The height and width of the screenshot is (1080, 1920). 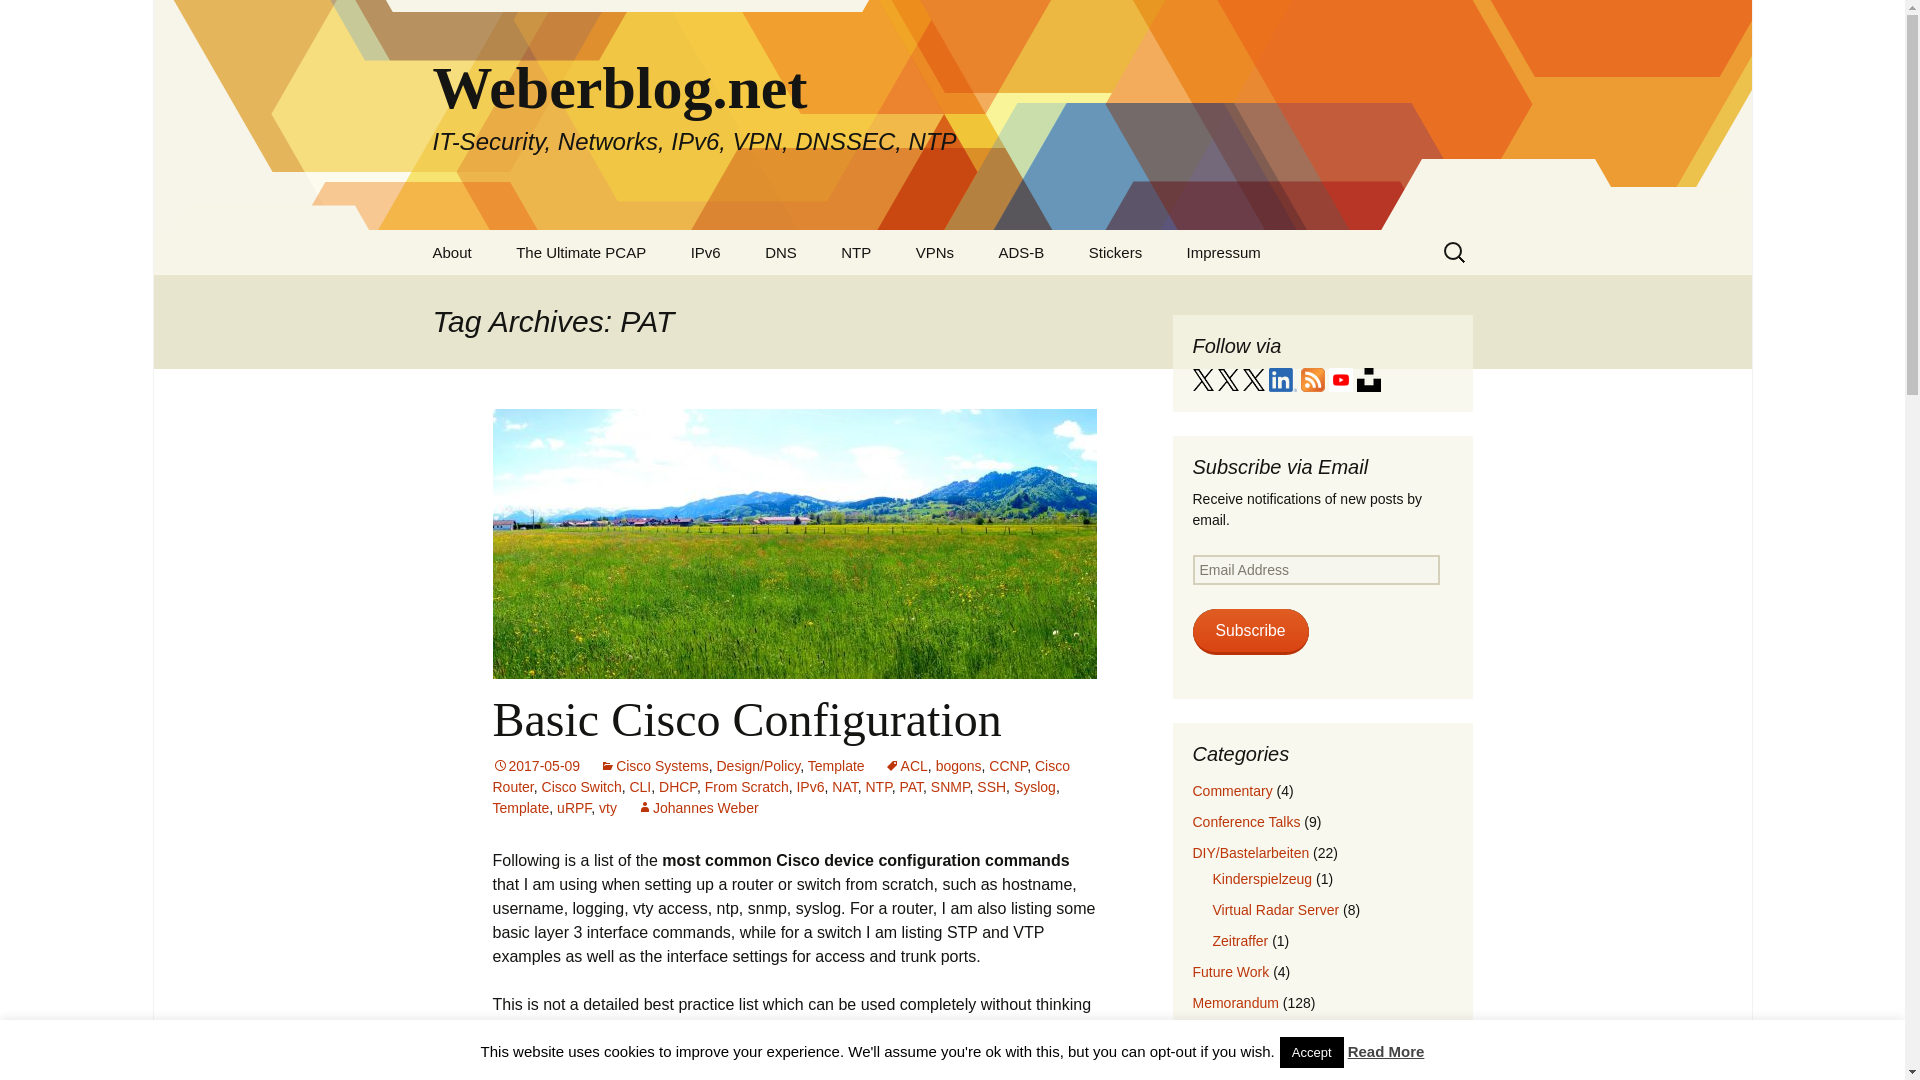 I want to click on Datenschutz, so click(x=1267, y=297).